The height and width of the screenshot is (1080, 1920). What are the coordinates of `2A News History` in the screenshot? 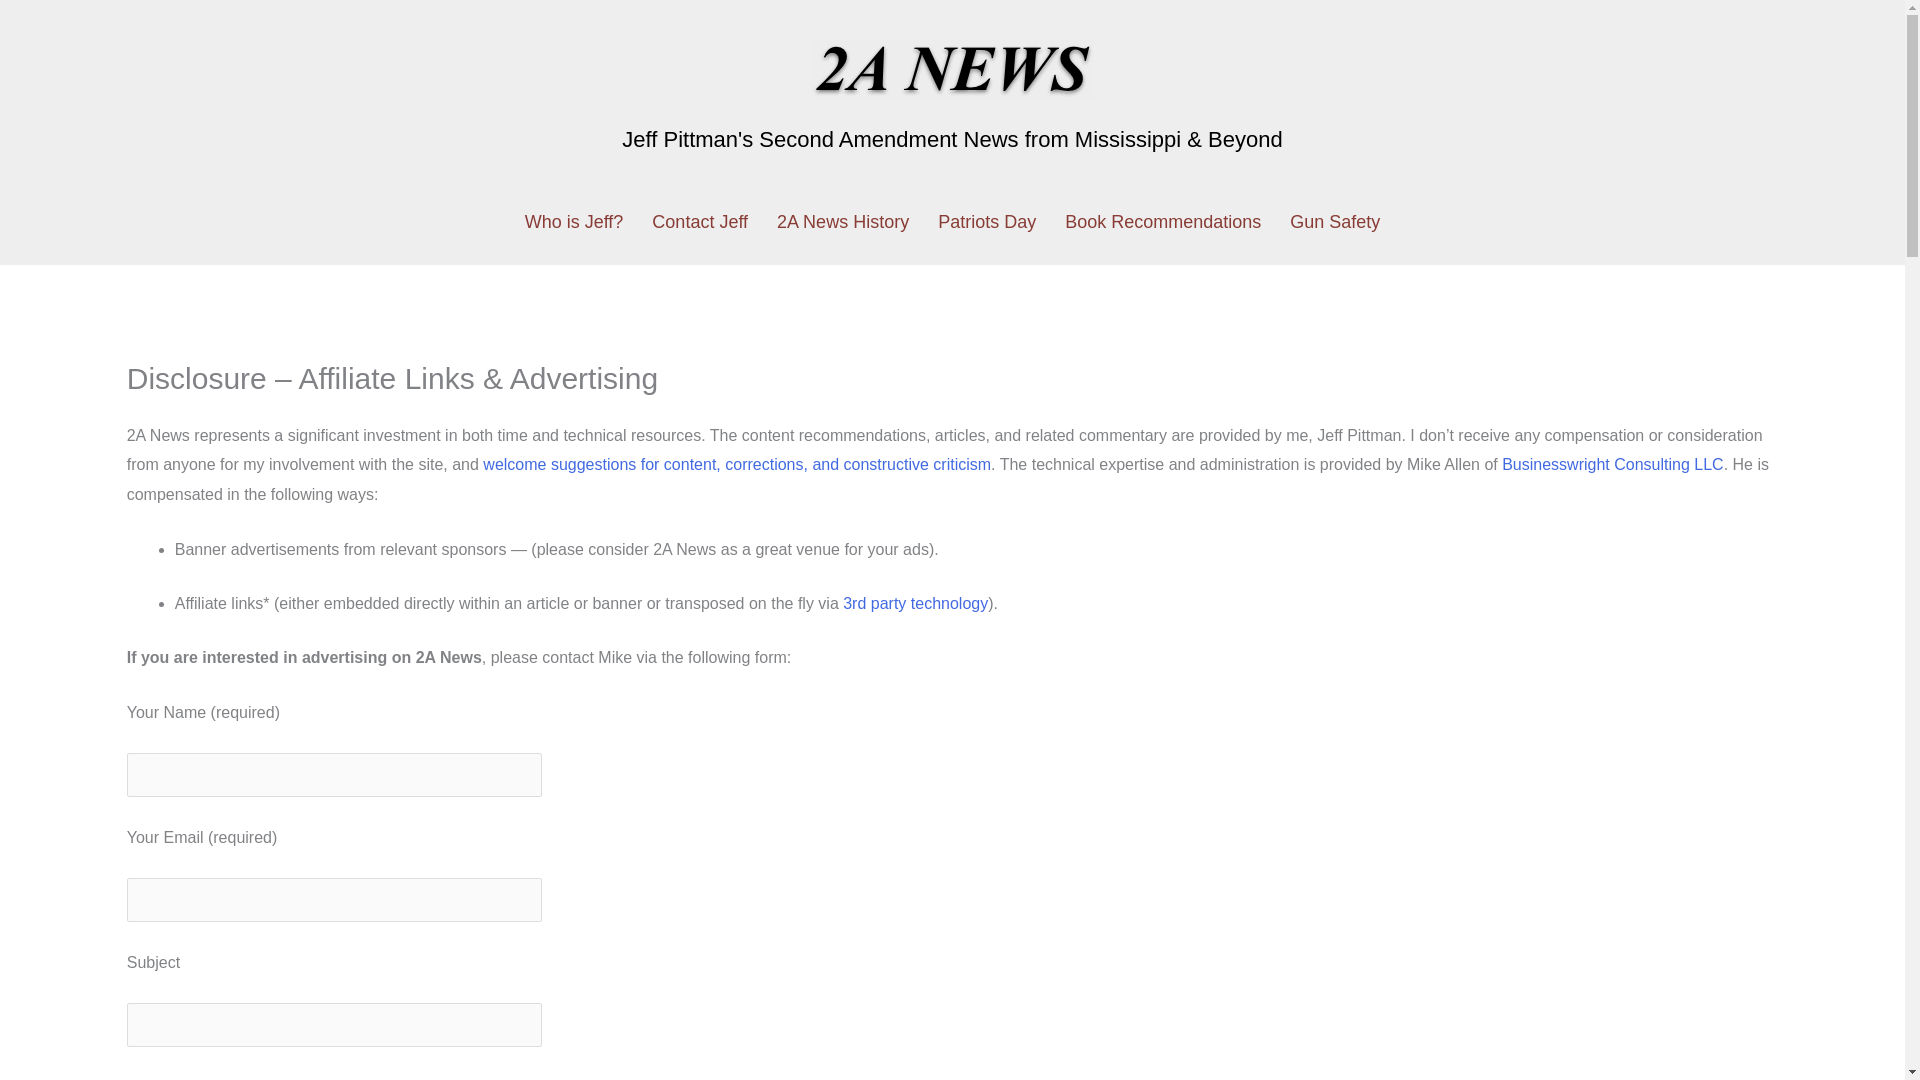 It's located at (842, 222).